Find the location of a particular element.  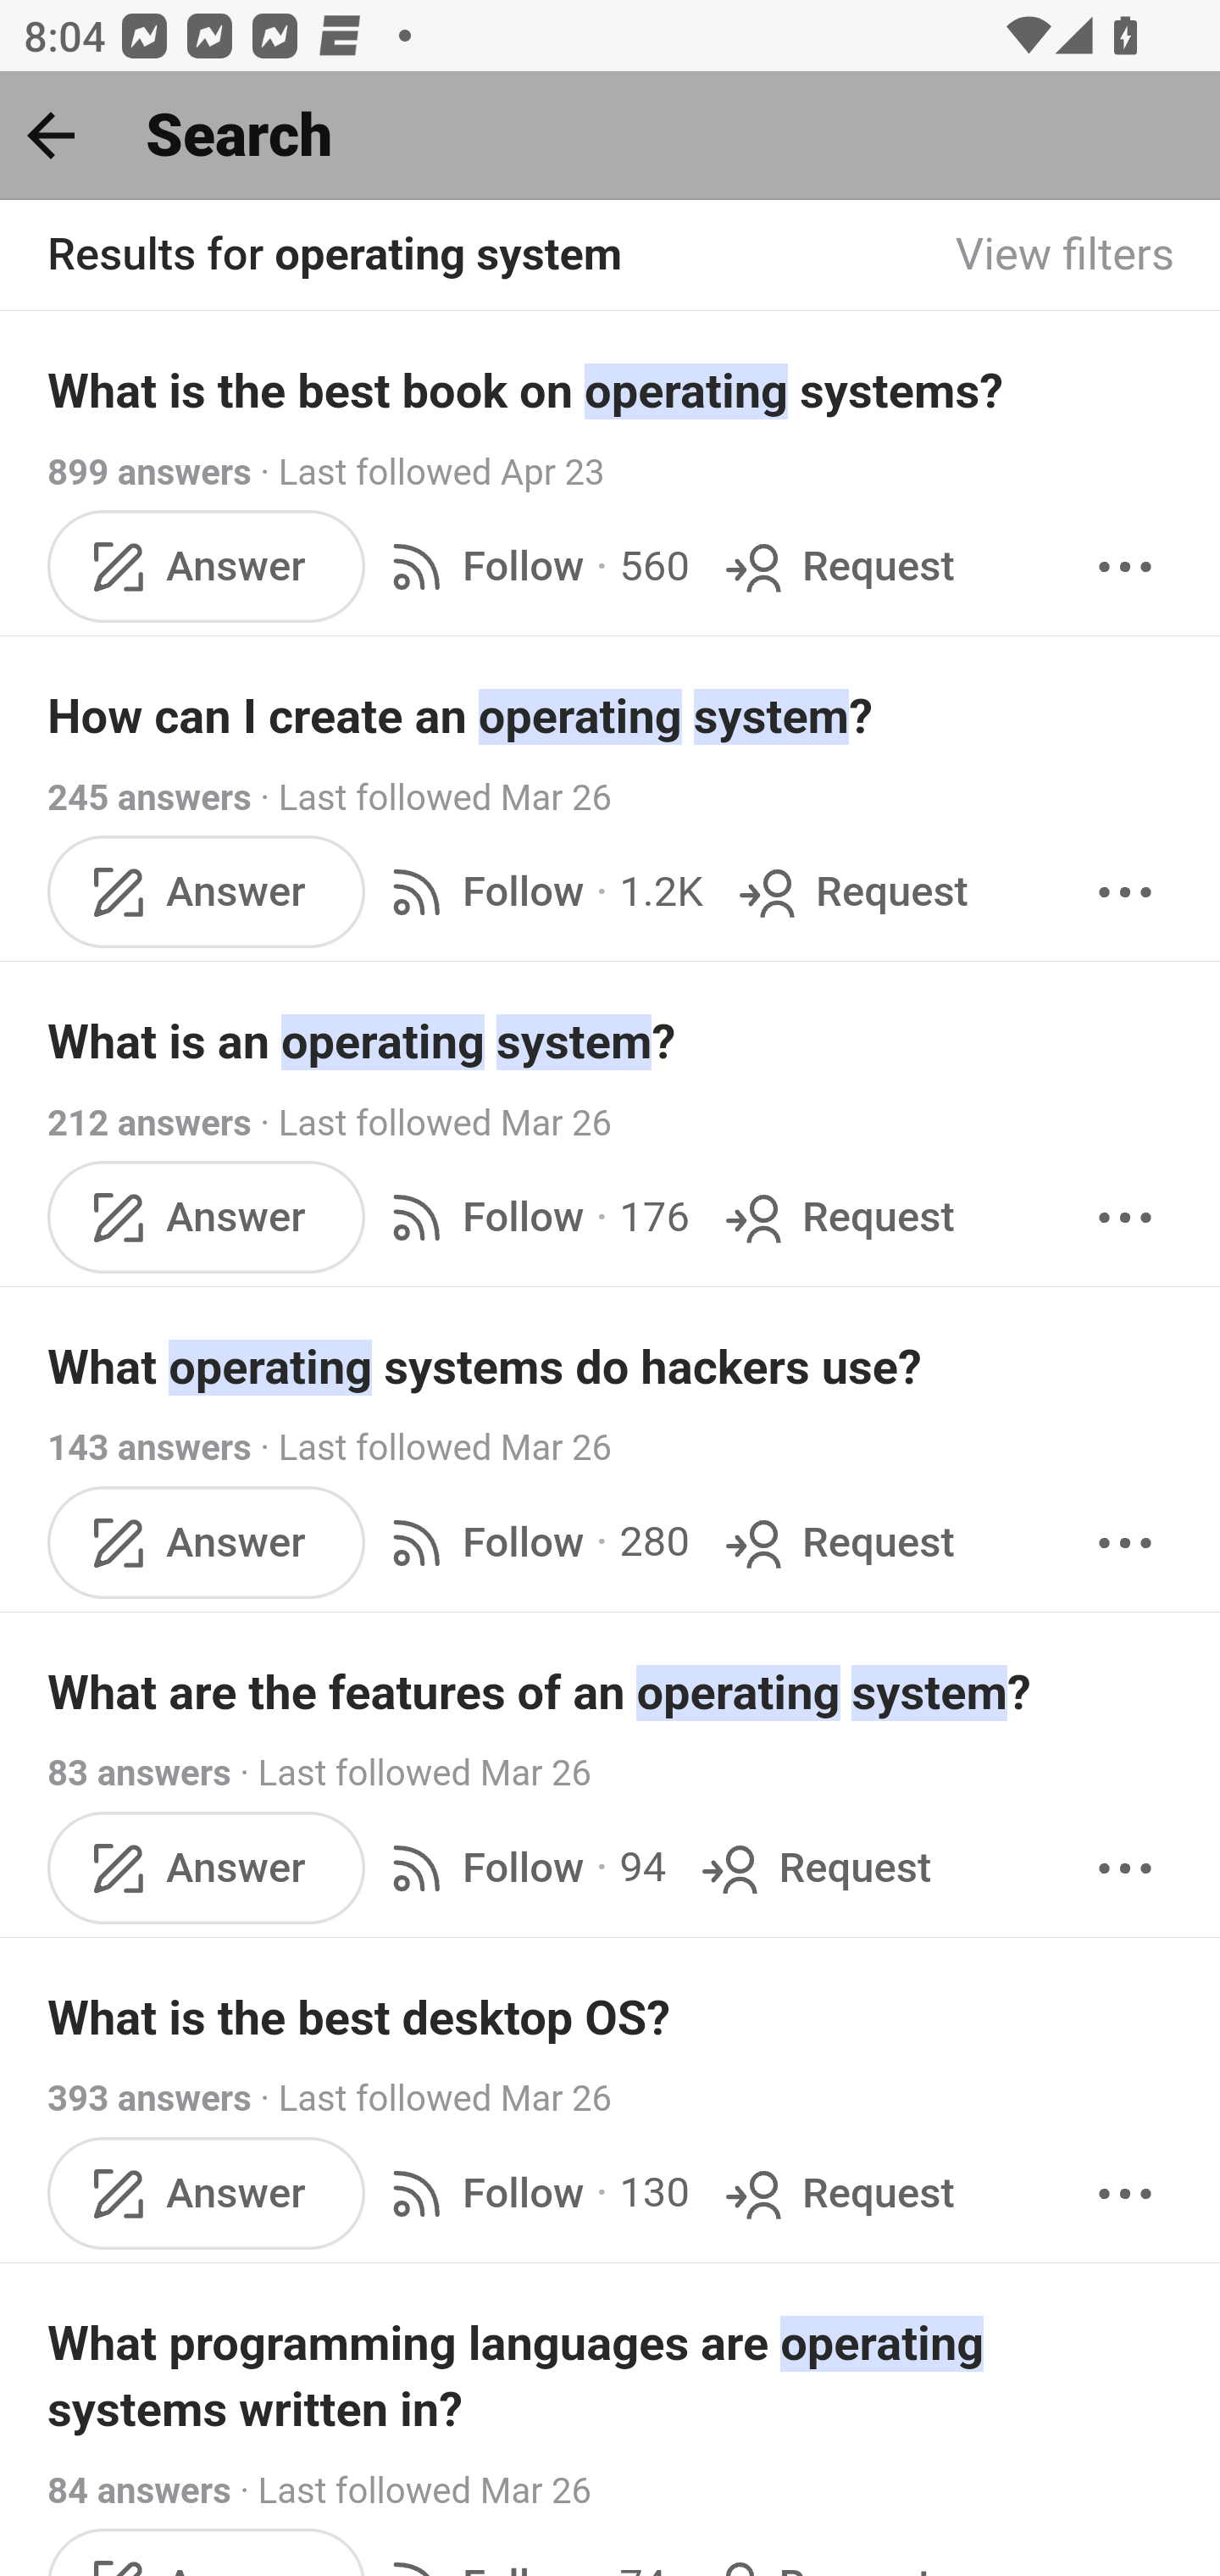

Back is located at coordinates (51, 135).